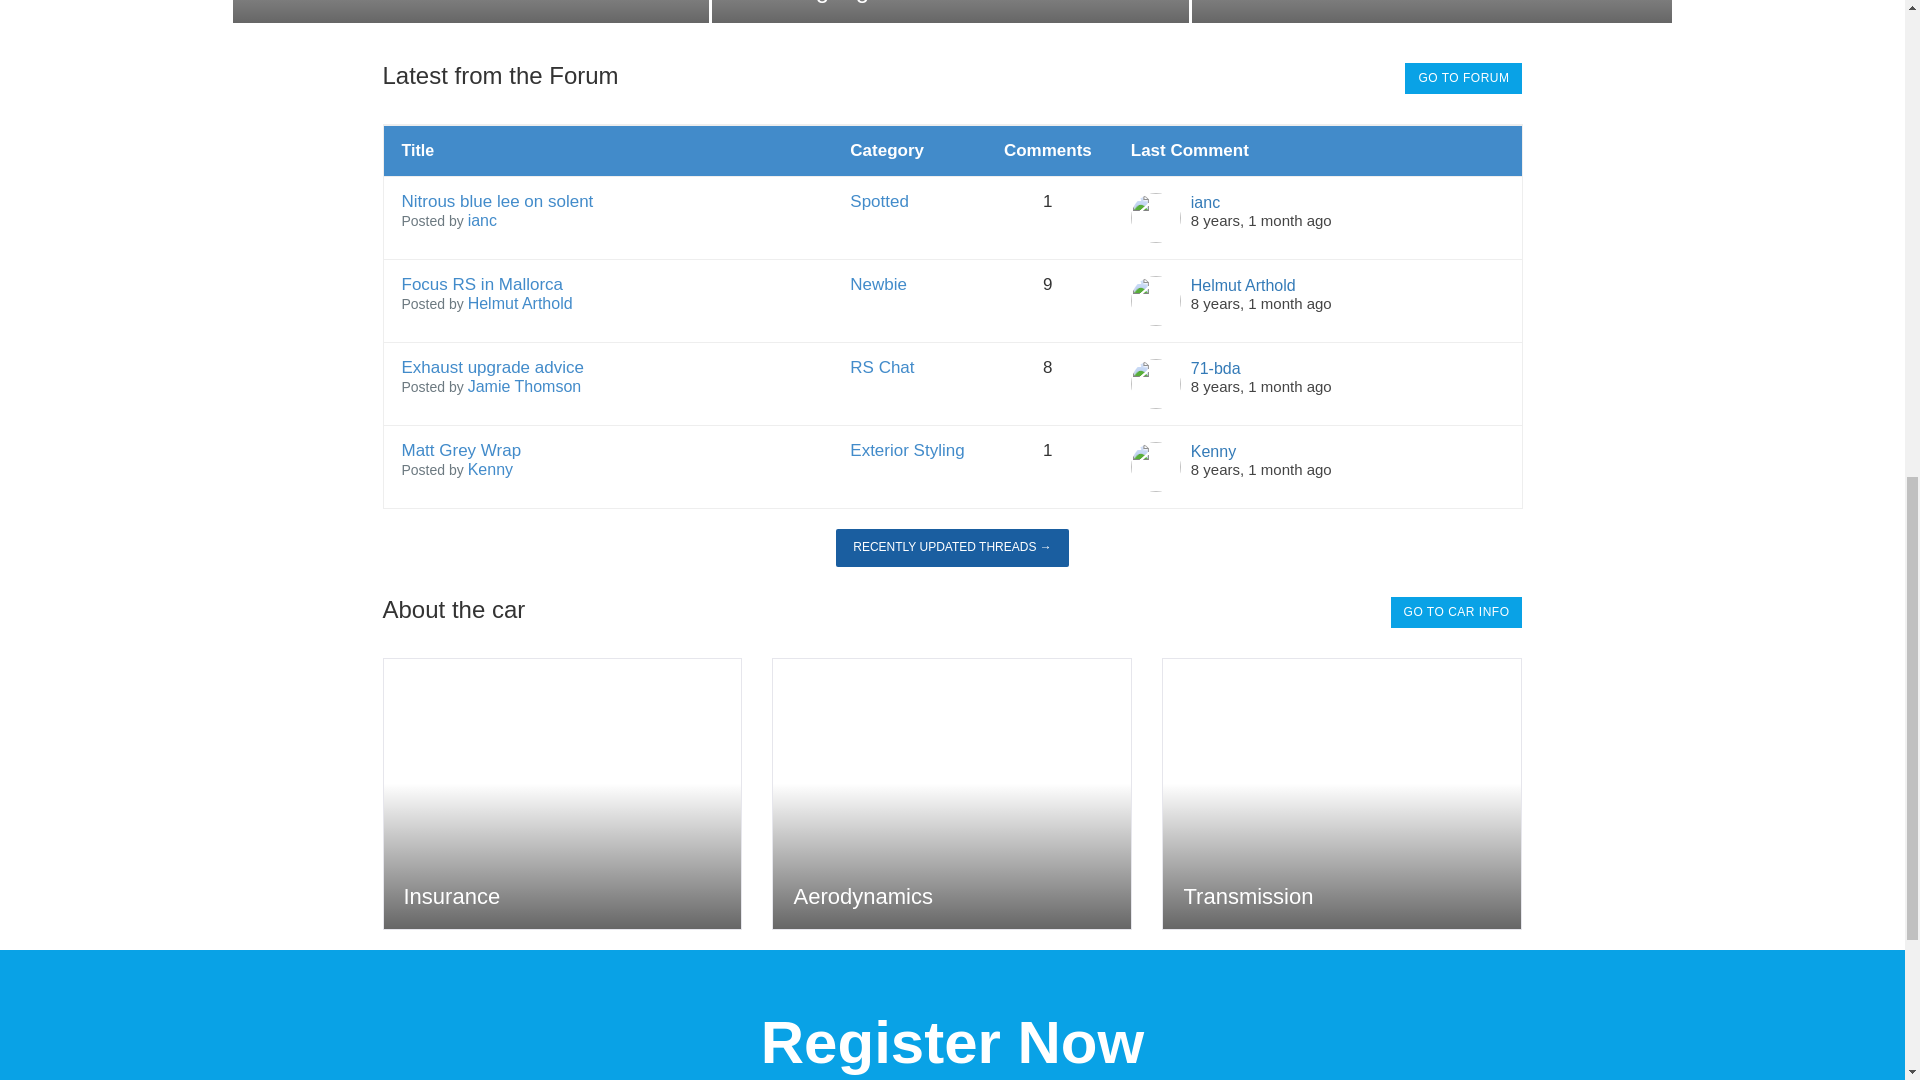 This screenshot has width=1920, height=1080. I want to click on Reply To: Focus RS in Mallorca, so click(1261, 303).